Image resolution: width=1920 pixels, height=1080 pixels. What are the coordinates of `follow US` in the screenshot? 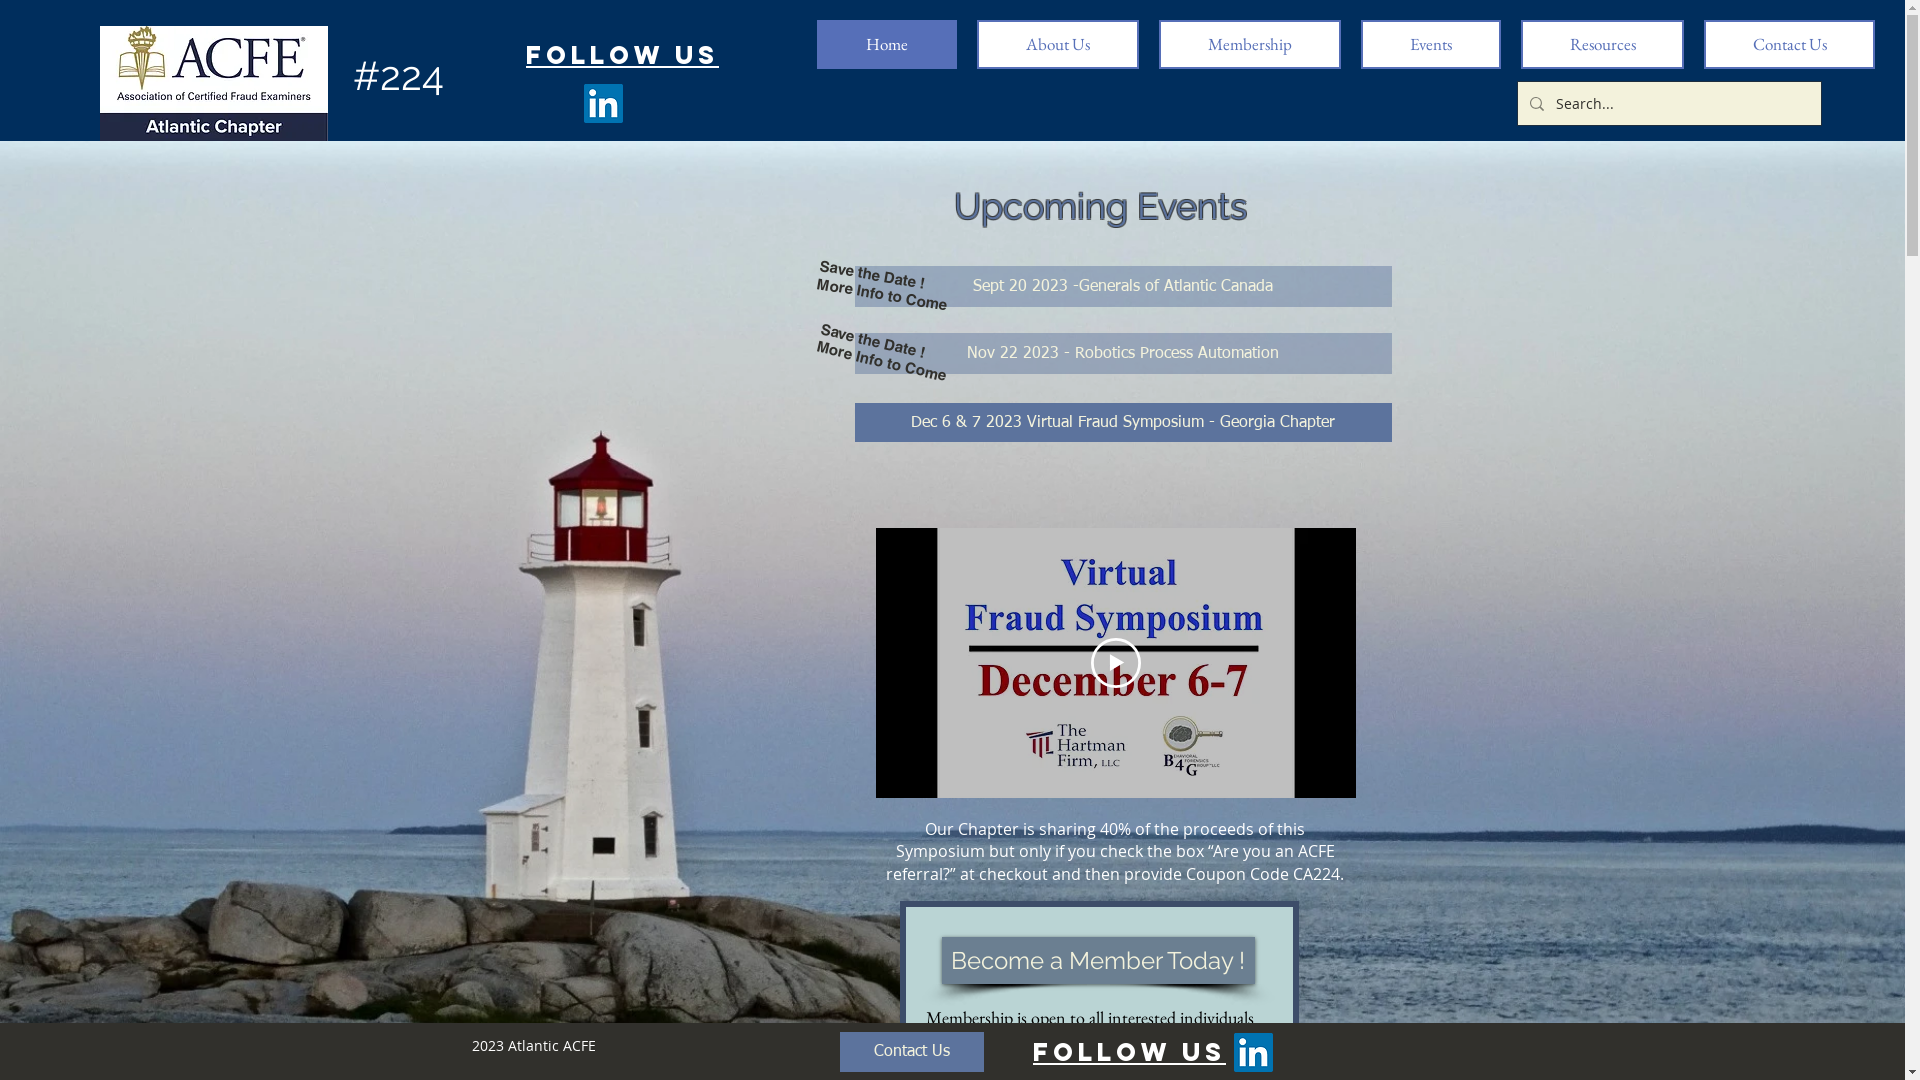 It's located at (1130, 1053).